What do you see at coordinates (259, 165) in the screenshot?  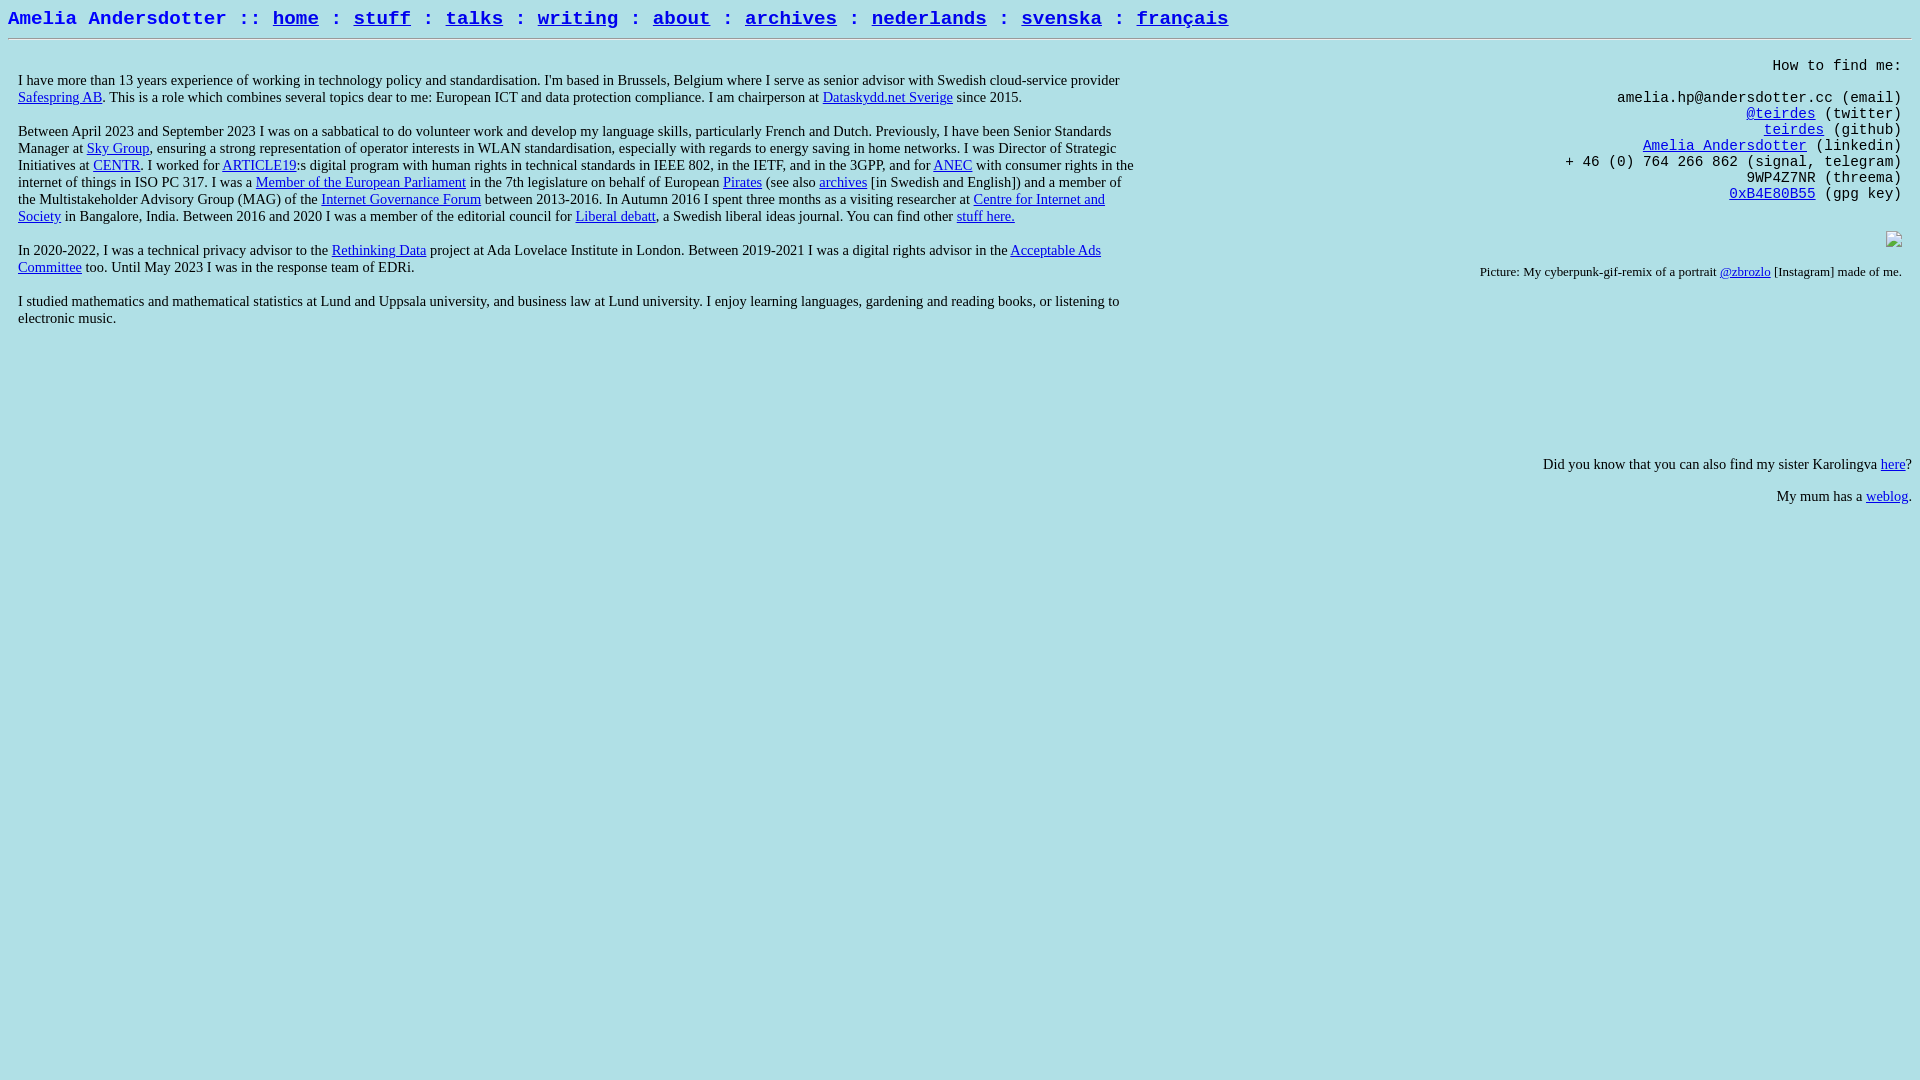 I see `ARTICLE19` at bounding box center [259, 165].